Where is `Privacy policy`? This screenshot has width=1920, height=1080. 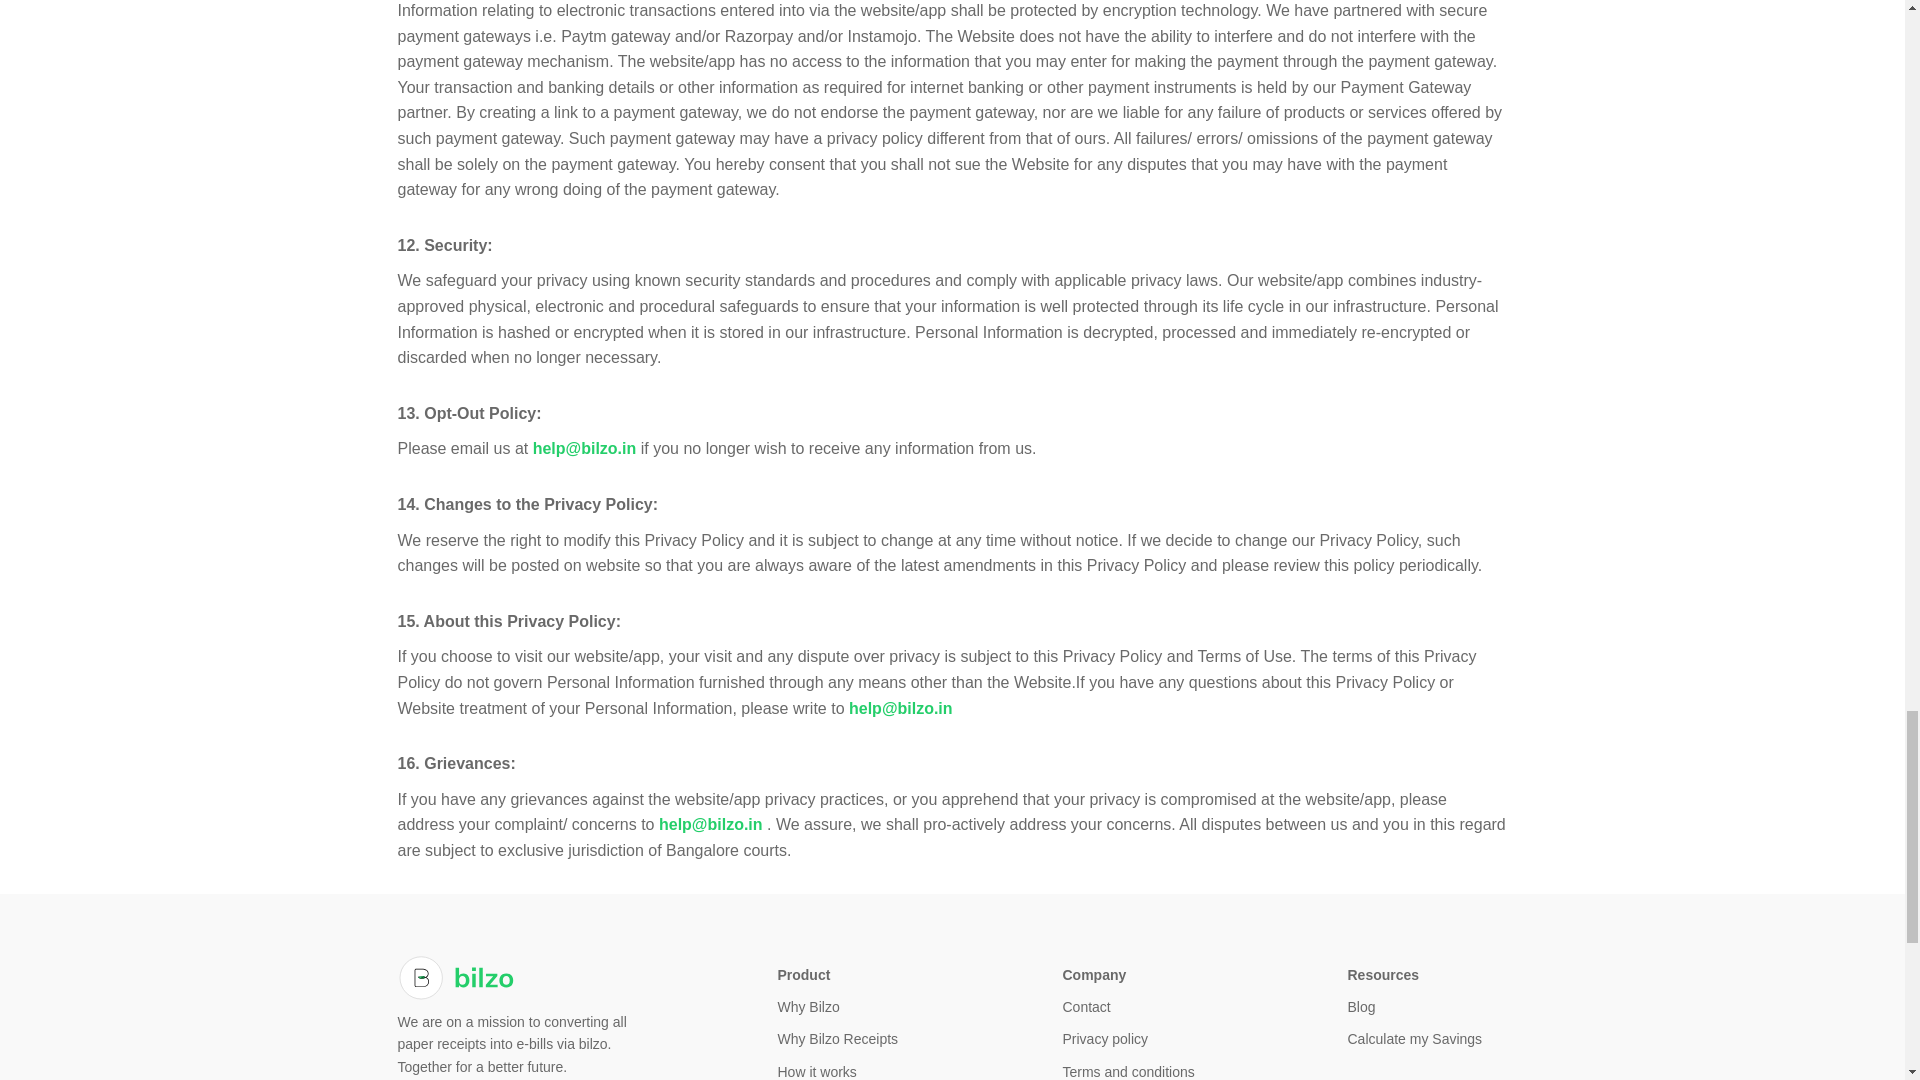
Privacy policy is located at coordinates (1104, 1038).